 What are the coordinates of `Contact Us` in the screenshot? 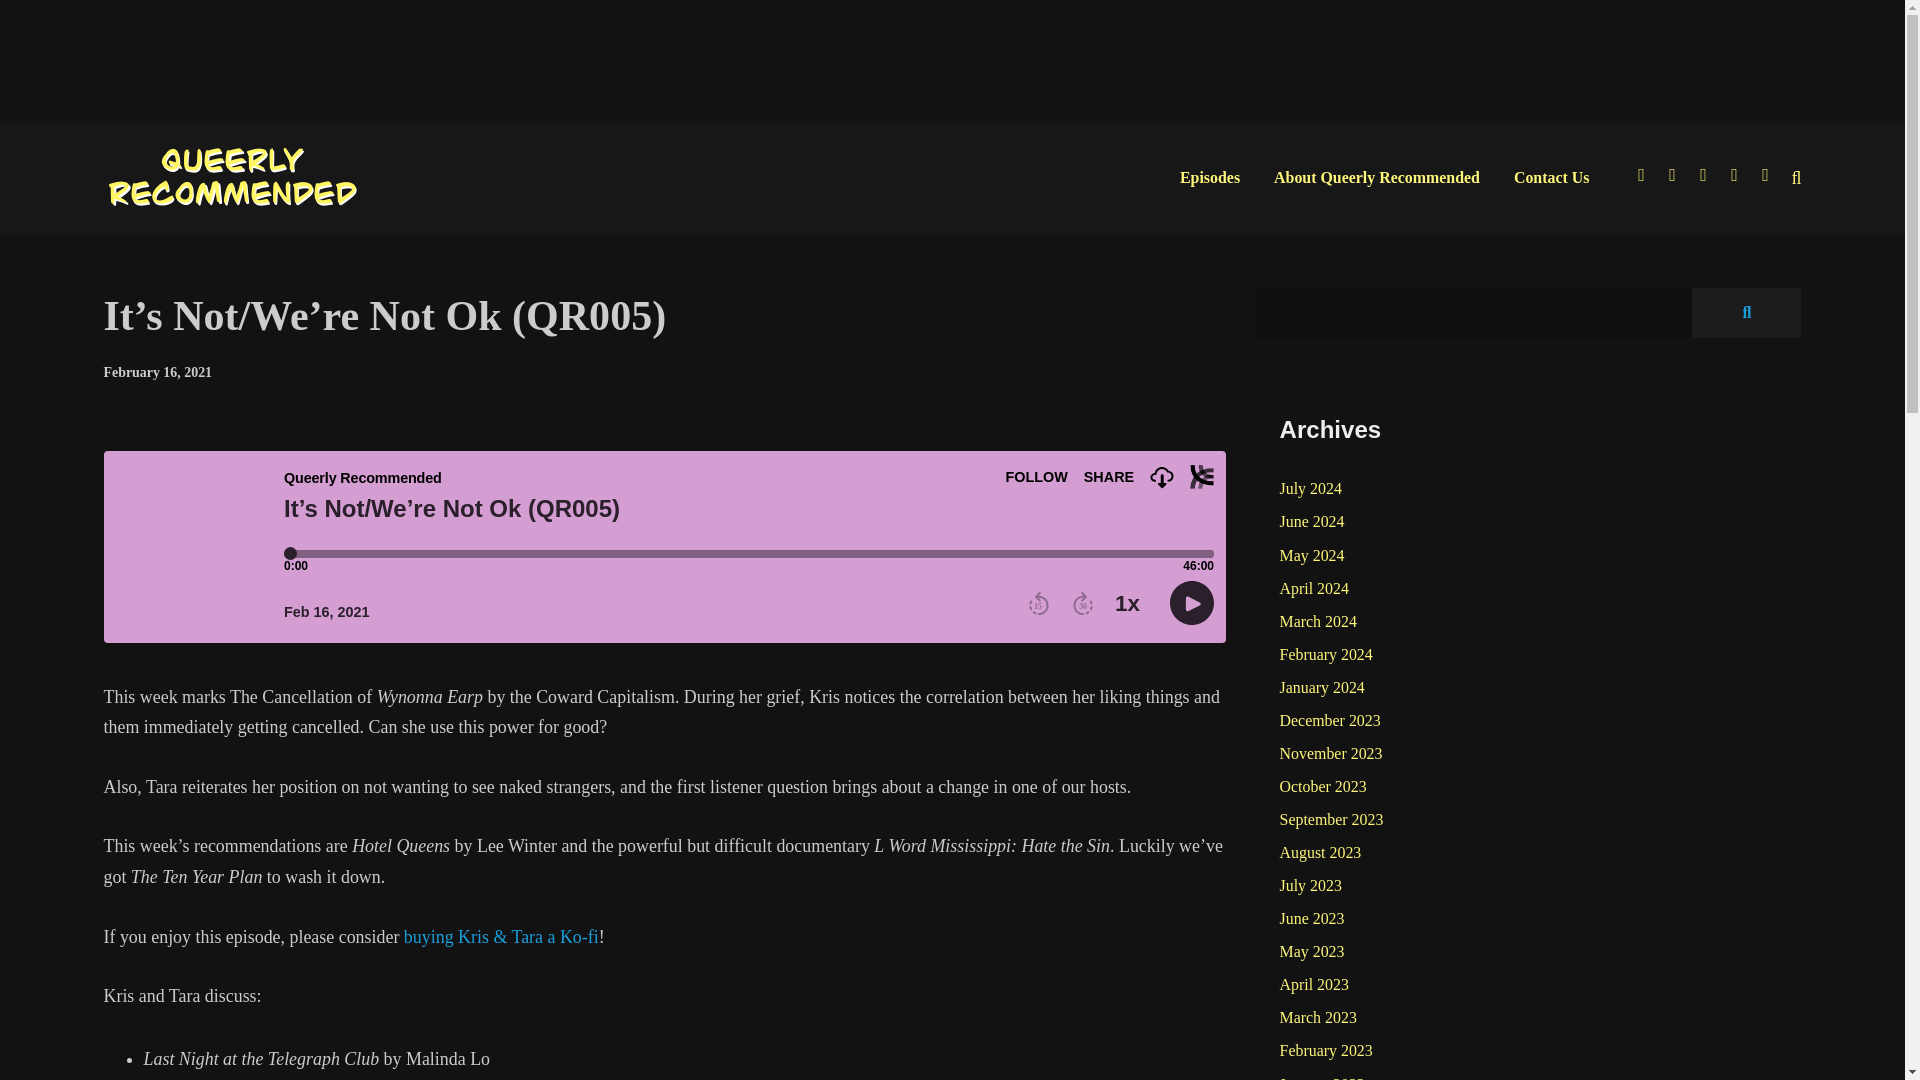 It's located at (1552, 177).